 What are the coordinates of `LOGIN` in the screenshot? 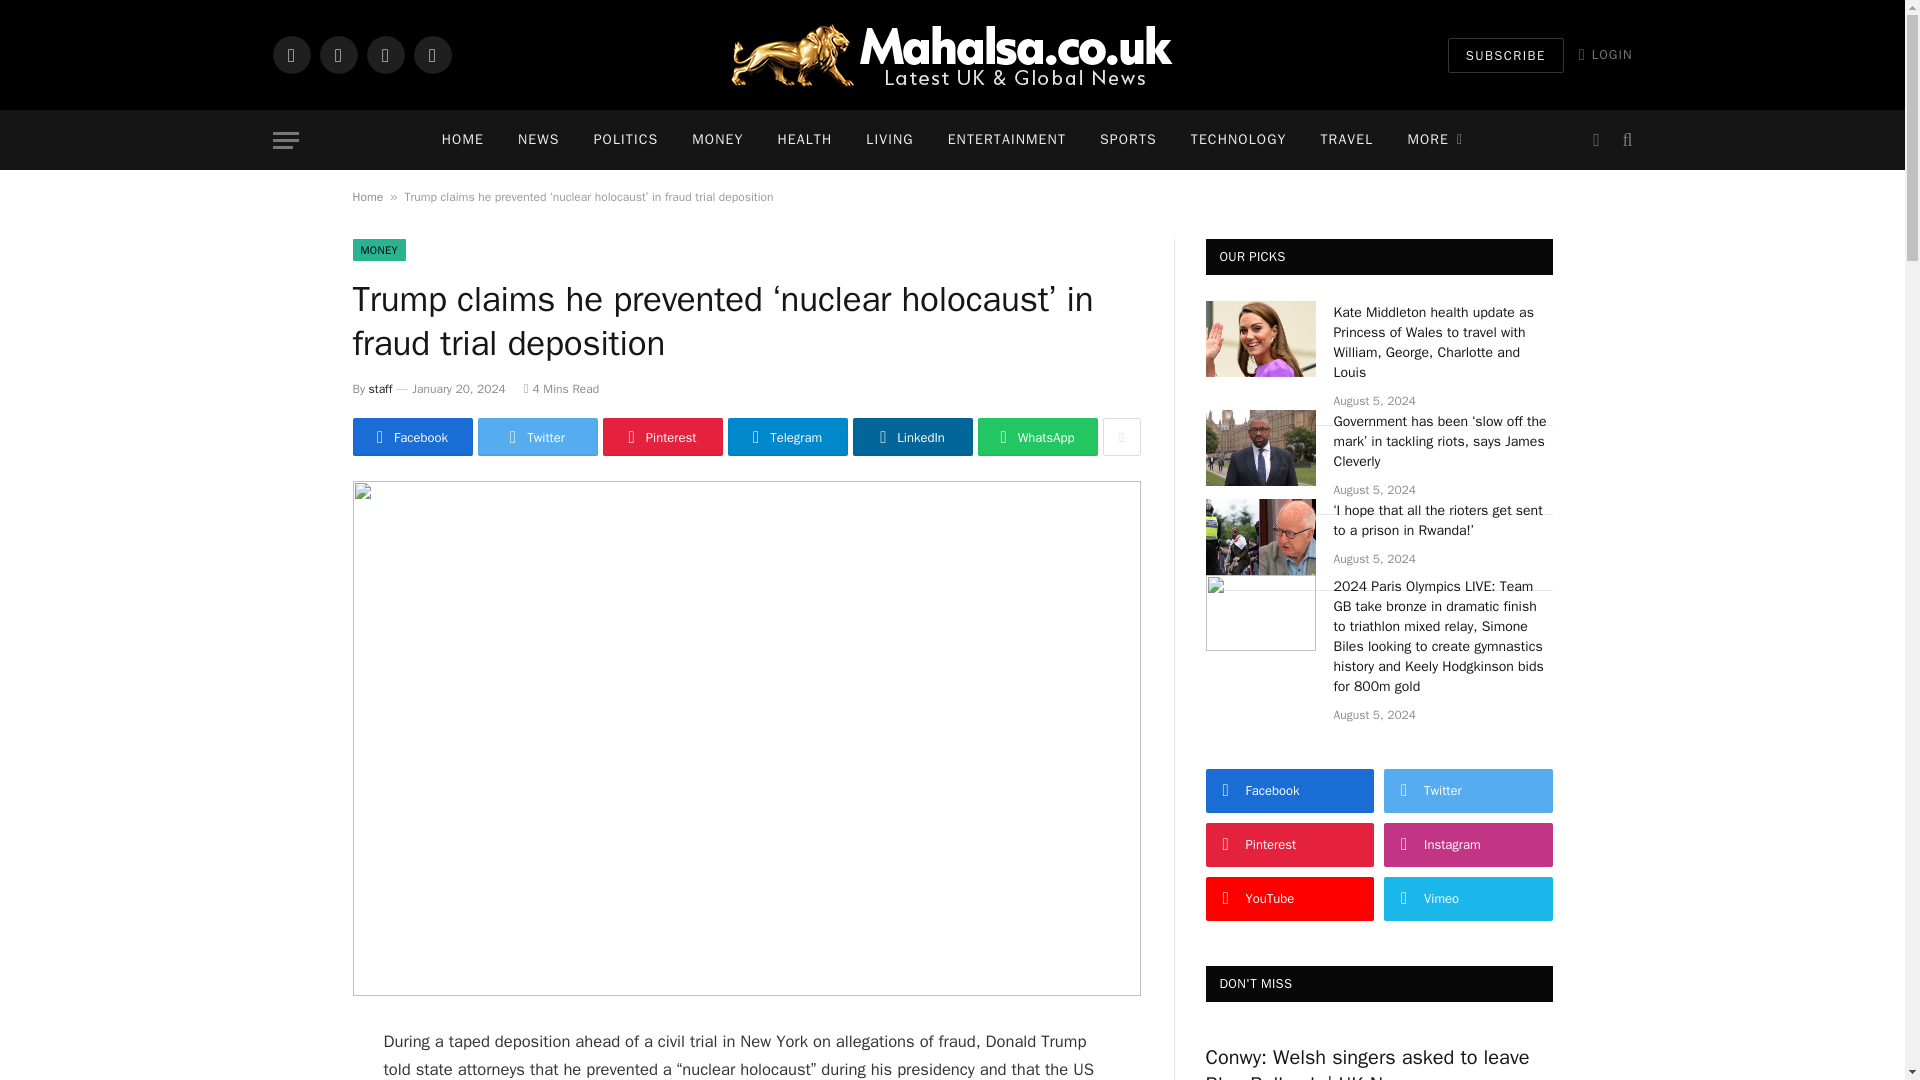 It's located at (1606, 54).